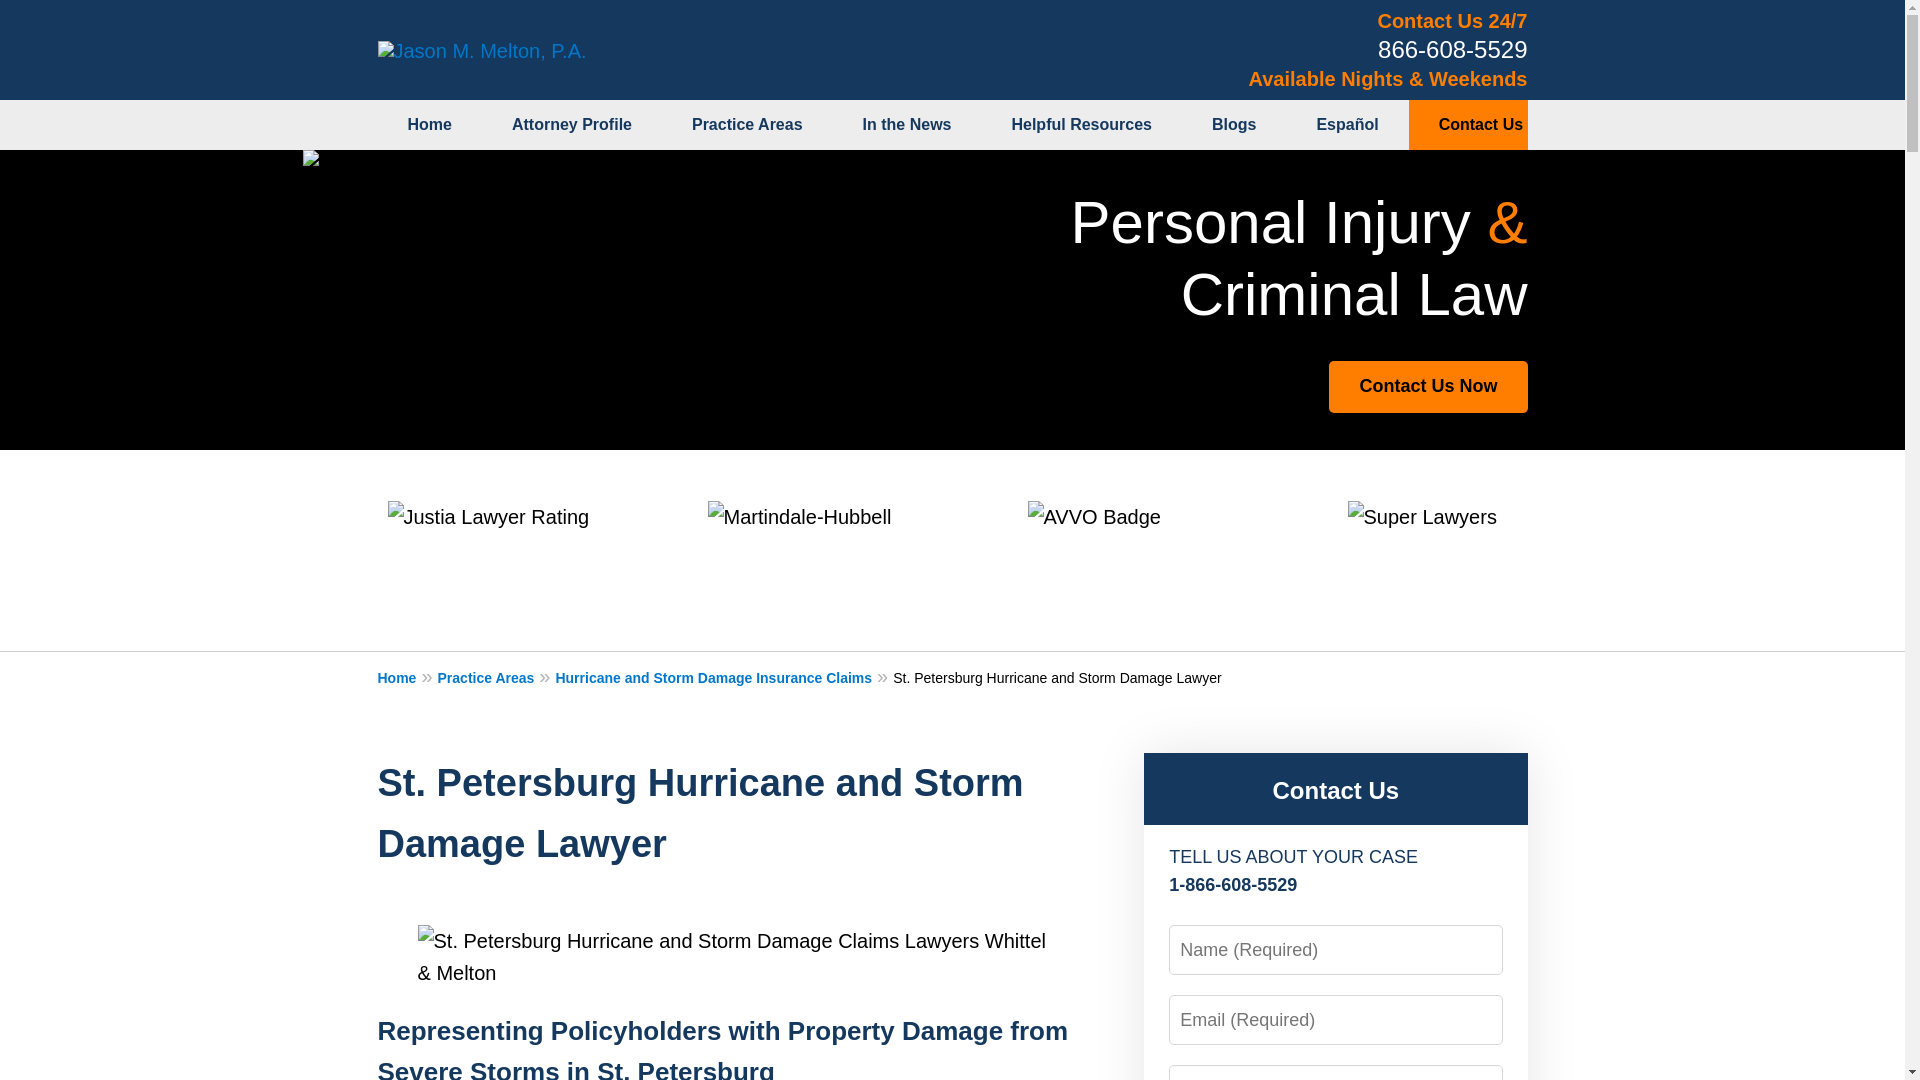  Describe the element at coordinates (1234, 125) in the screenshot. I see `Blogs` at that location.